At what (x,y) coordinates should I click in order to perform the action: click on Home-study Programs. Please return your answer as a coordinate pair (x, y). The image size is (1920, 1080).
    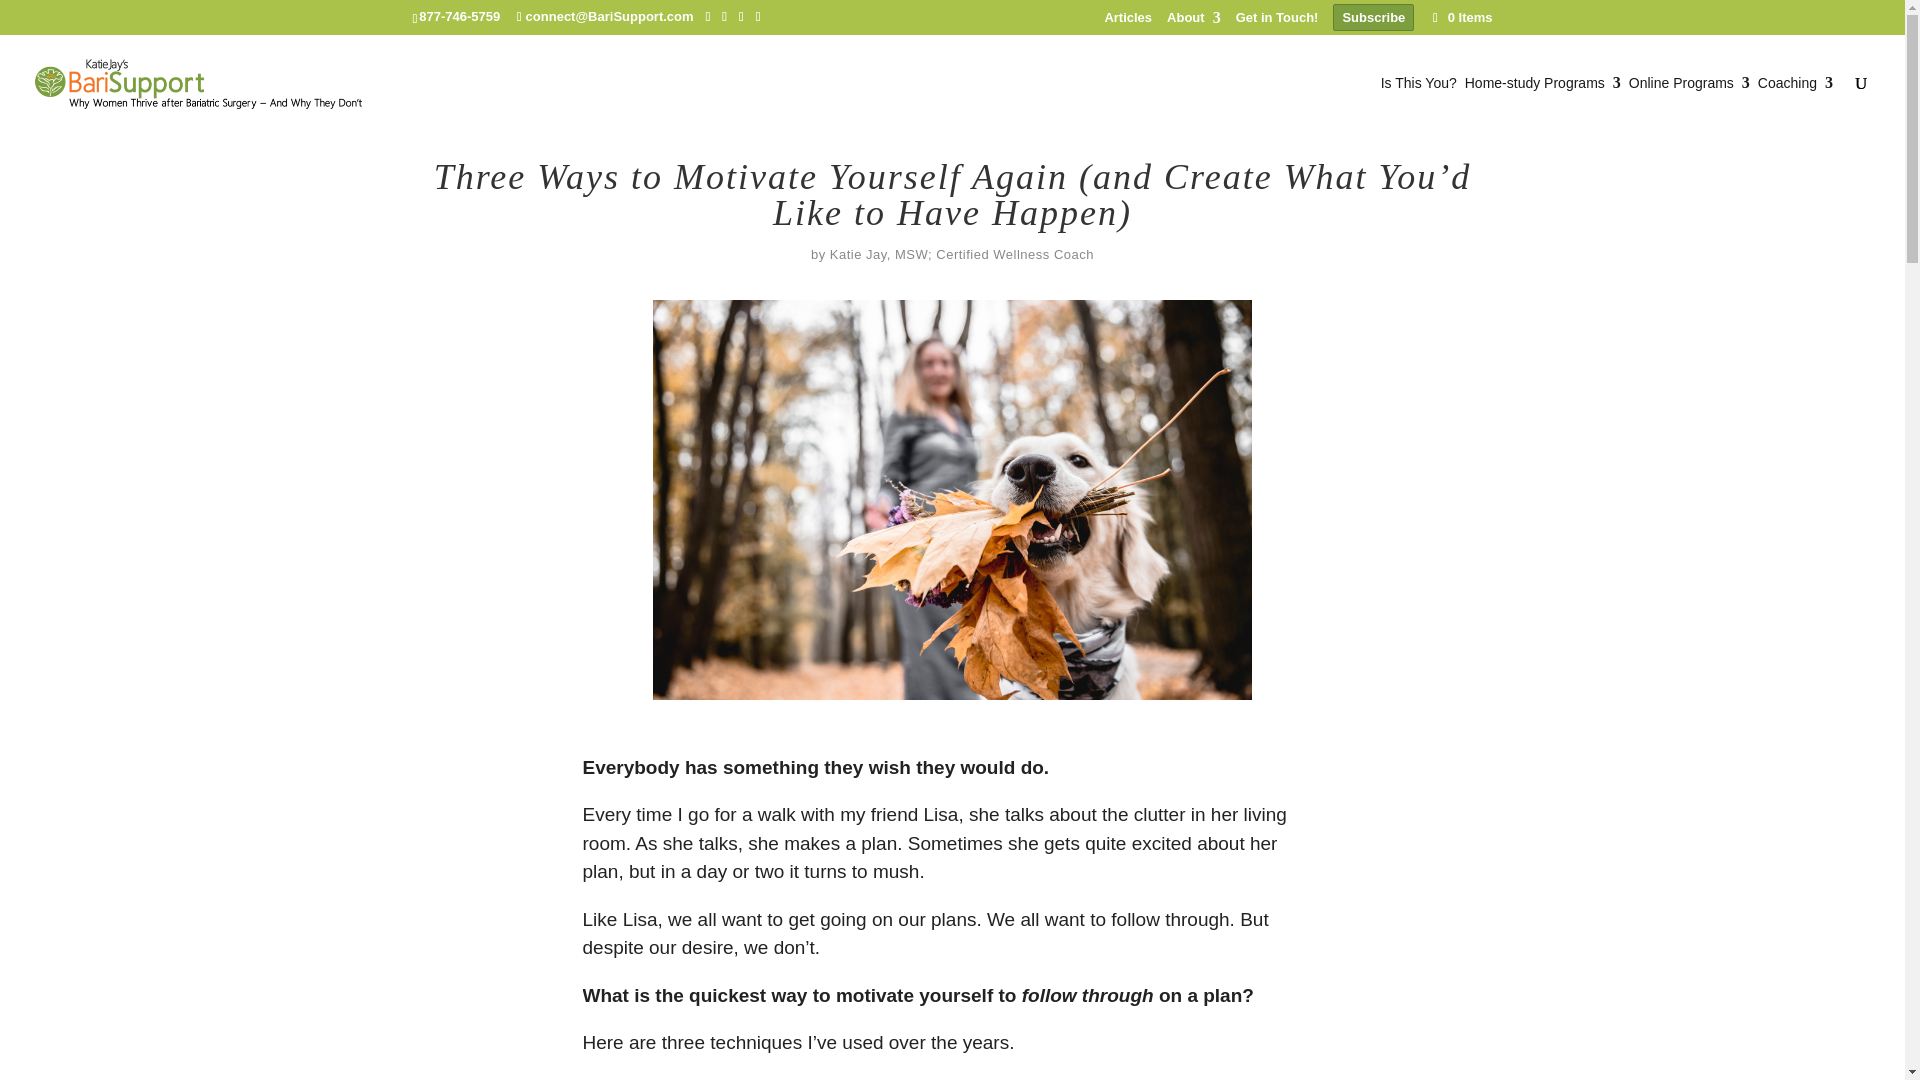
    Looking at the image, I should click on (1542, 103).